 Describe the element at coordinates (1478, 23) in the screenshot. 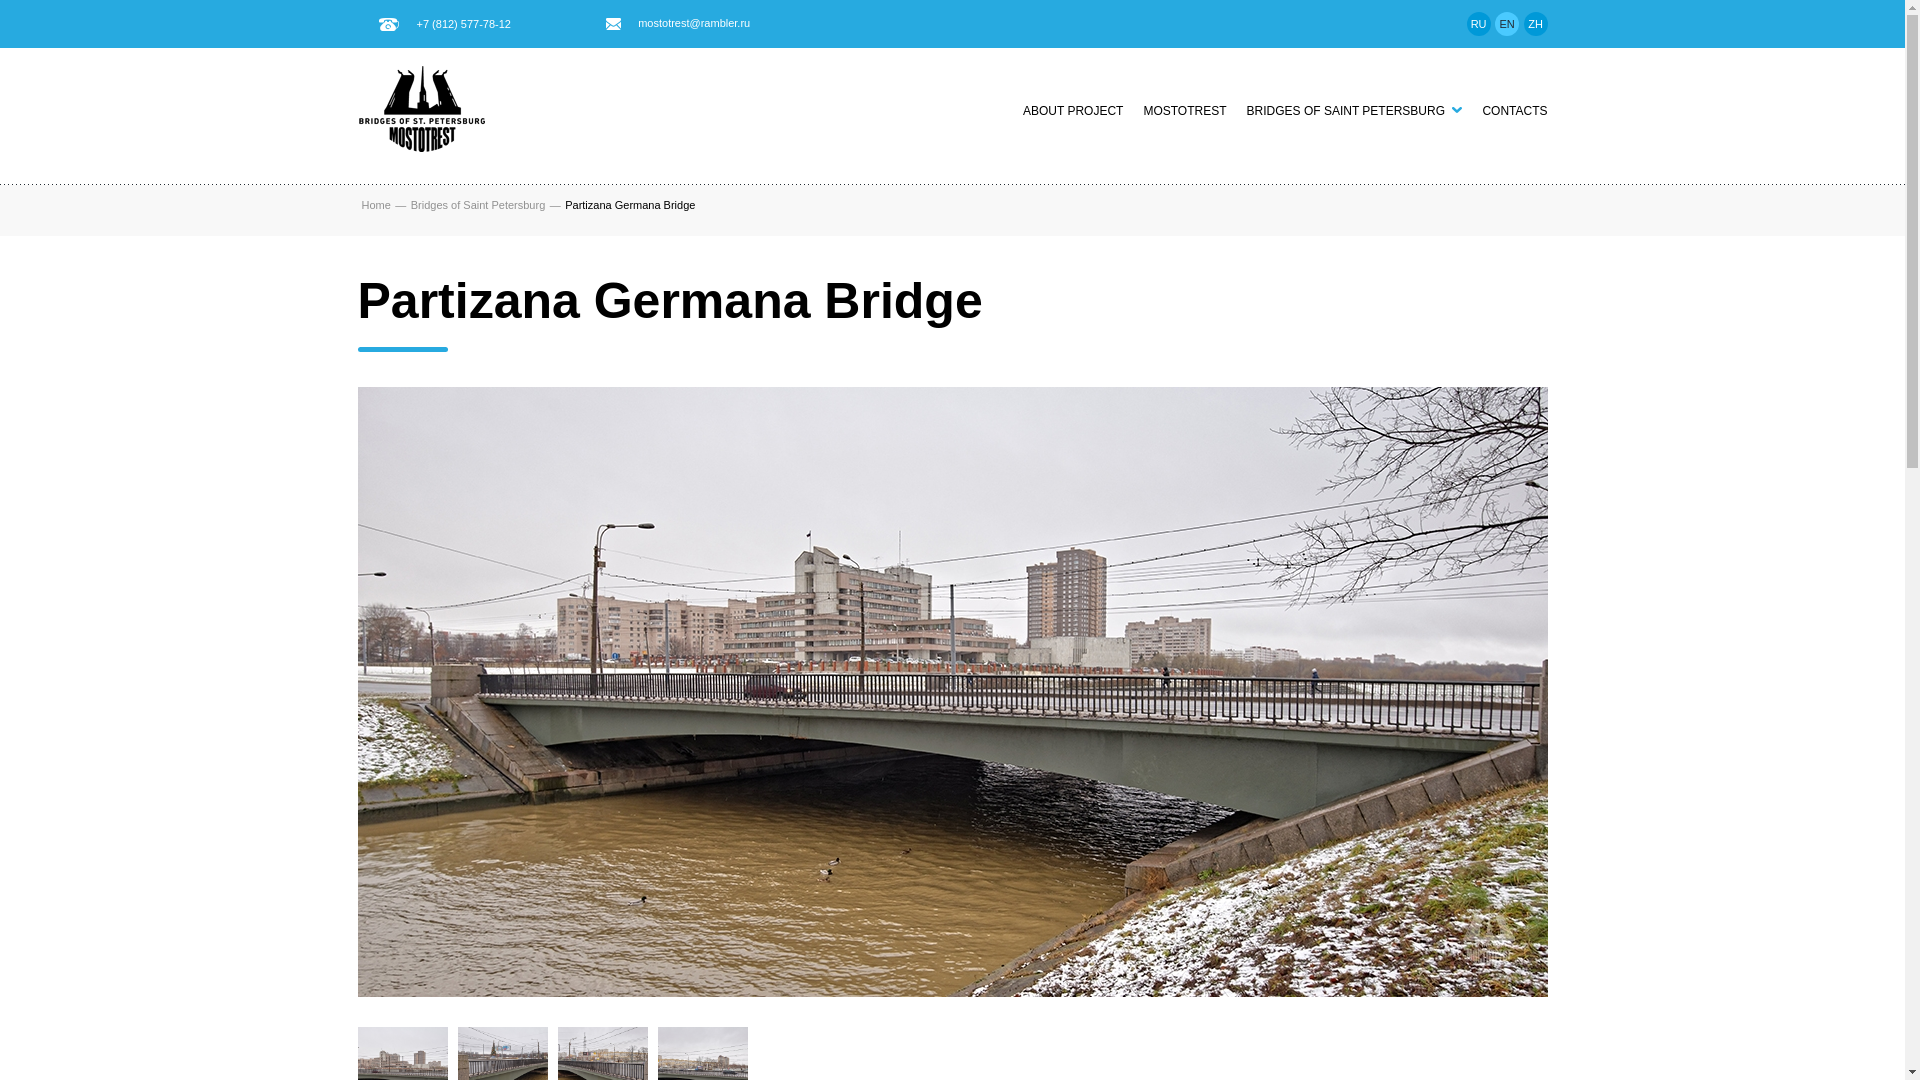

I see `RU` at that location.